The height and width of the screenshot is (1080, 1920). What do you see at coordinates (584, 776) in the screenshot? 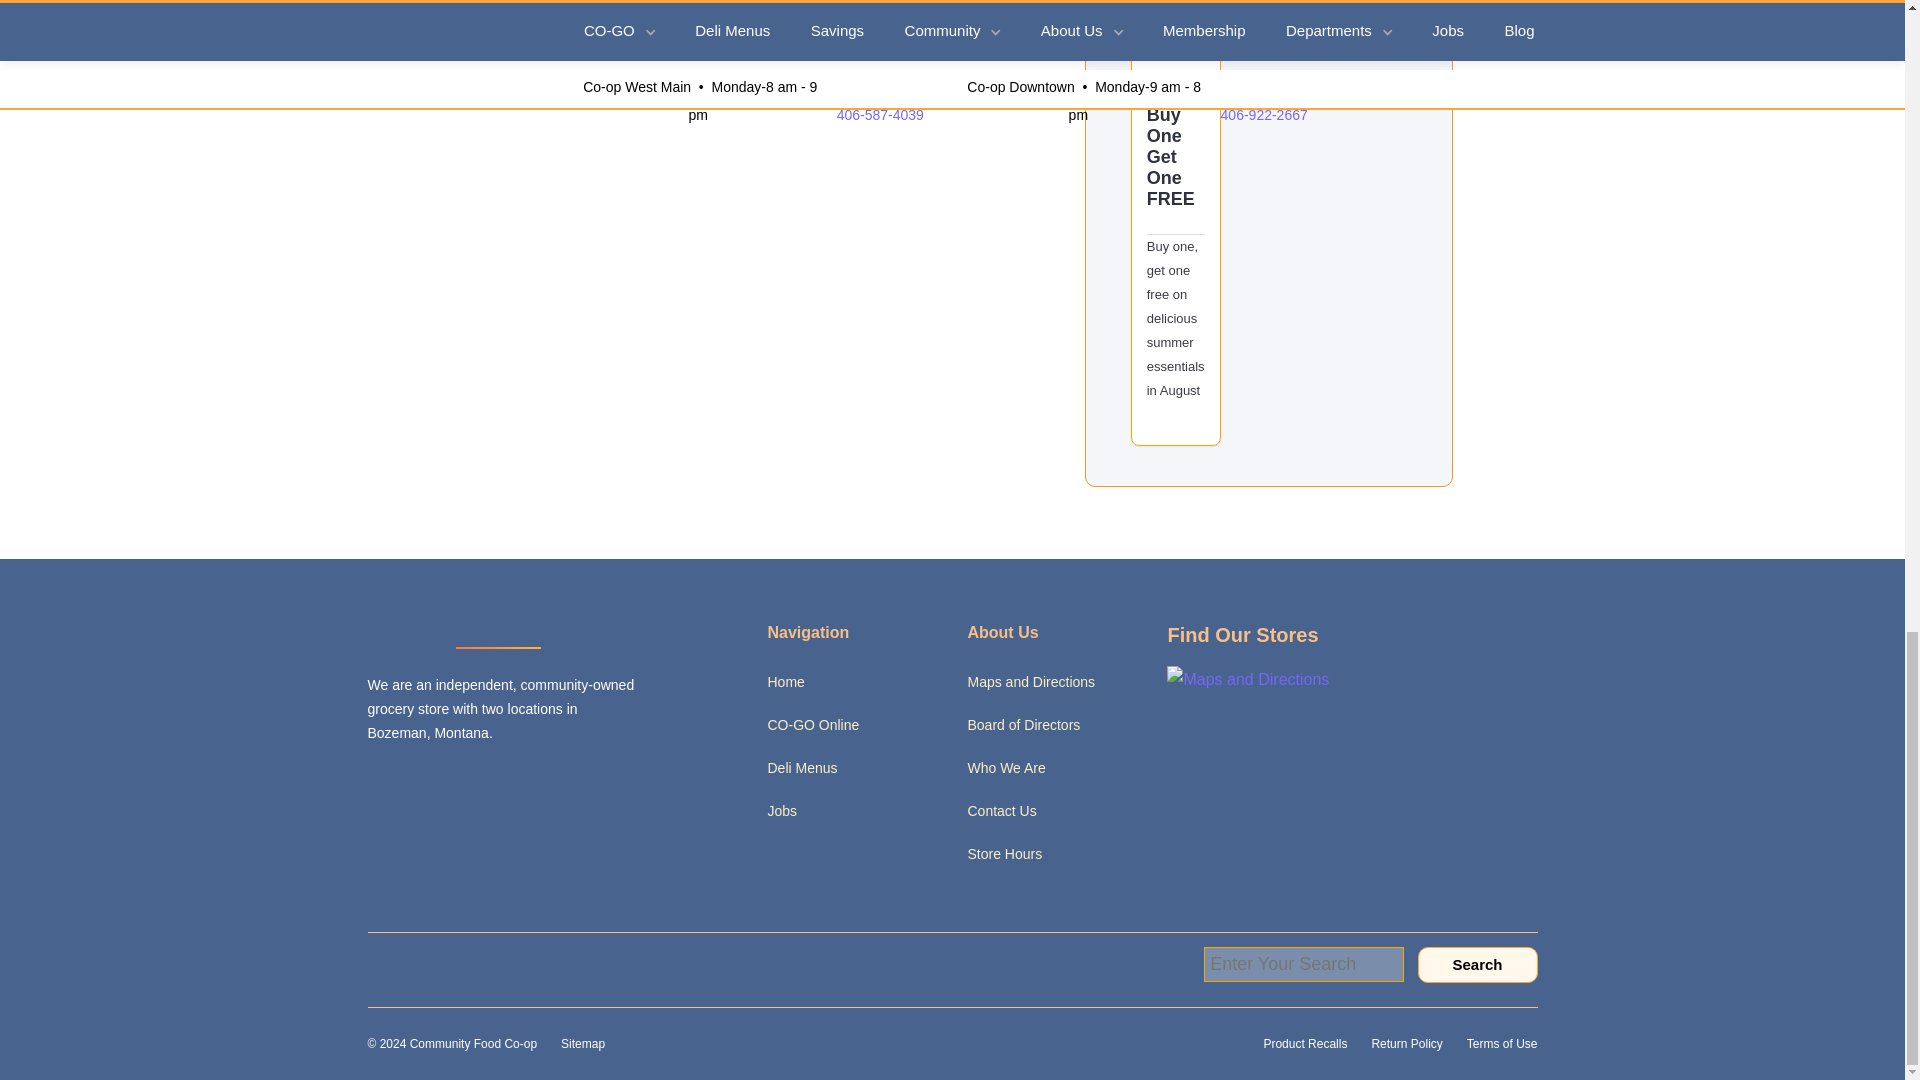
I see `Co-op YouTube Page` at bounding box center [584, 776].